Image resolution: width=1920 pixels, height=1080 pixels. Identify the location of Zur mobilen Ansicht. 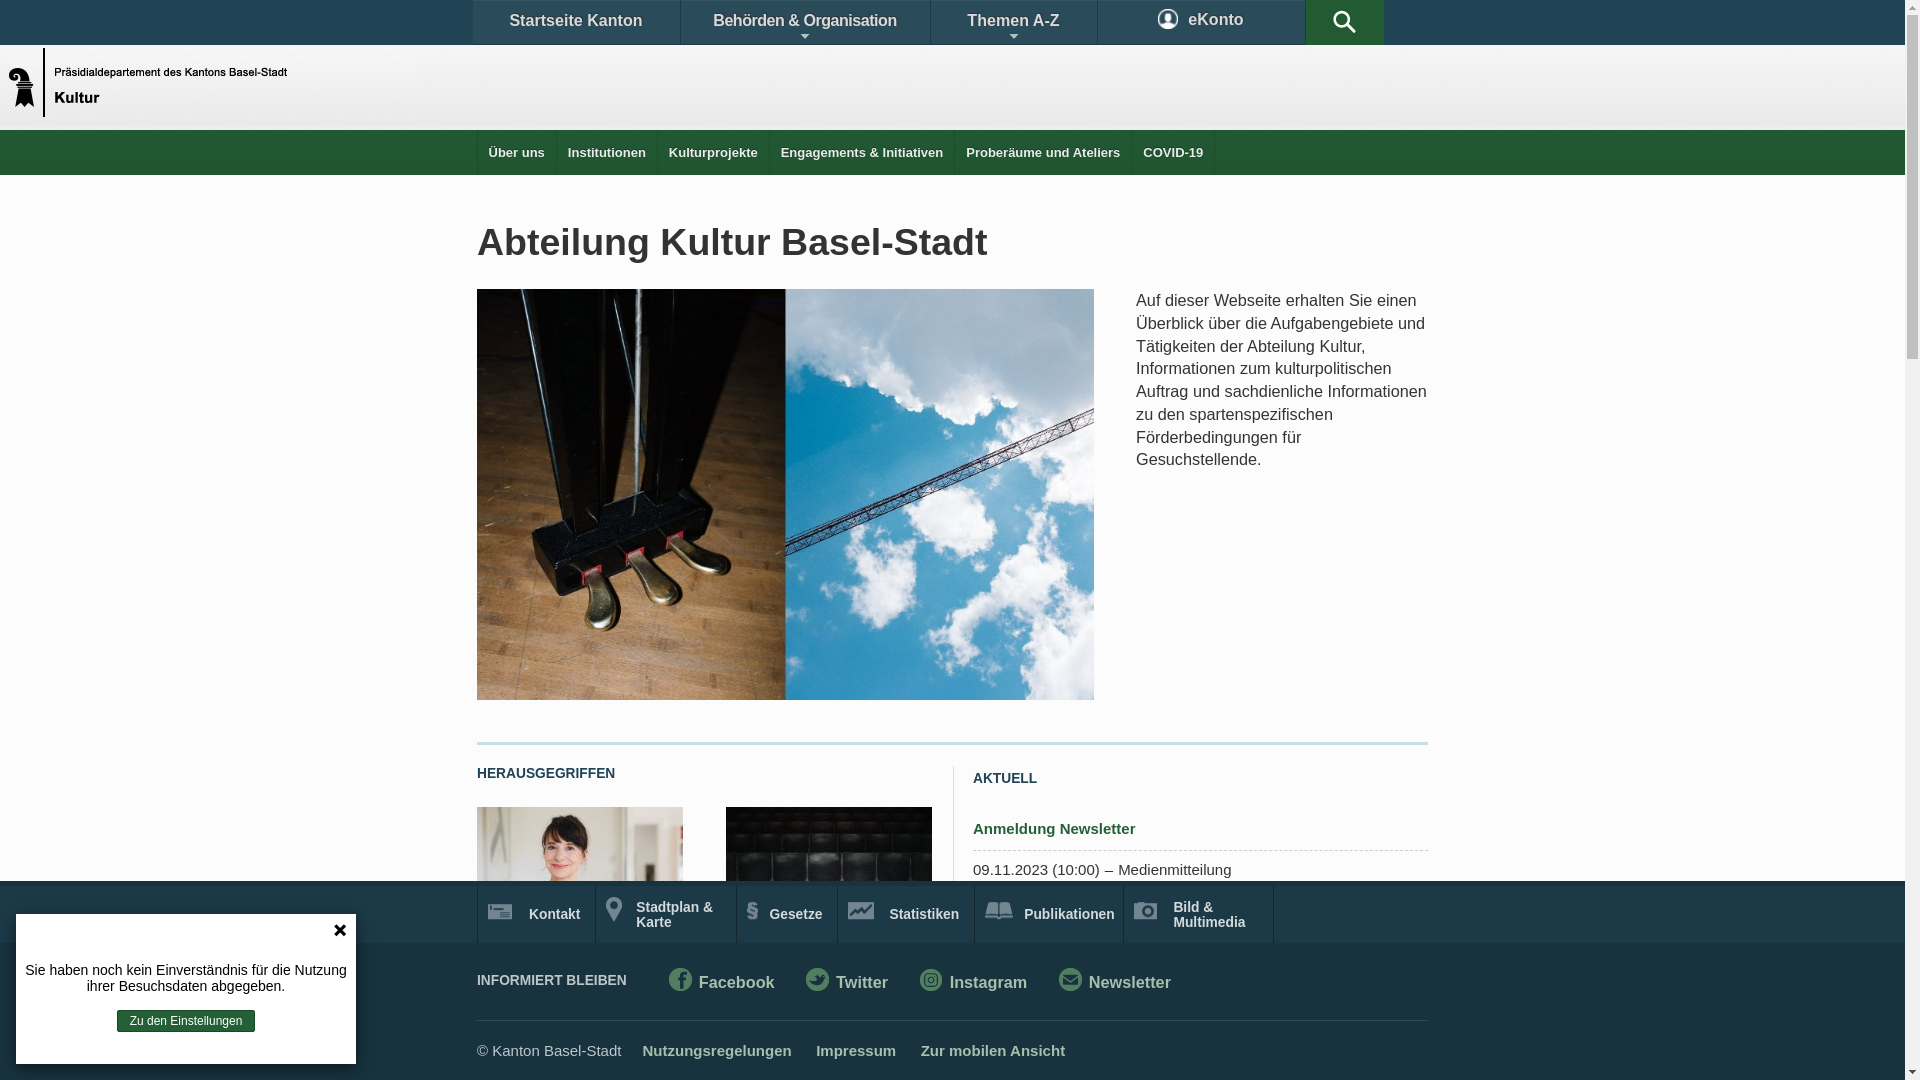
(993, 1050).